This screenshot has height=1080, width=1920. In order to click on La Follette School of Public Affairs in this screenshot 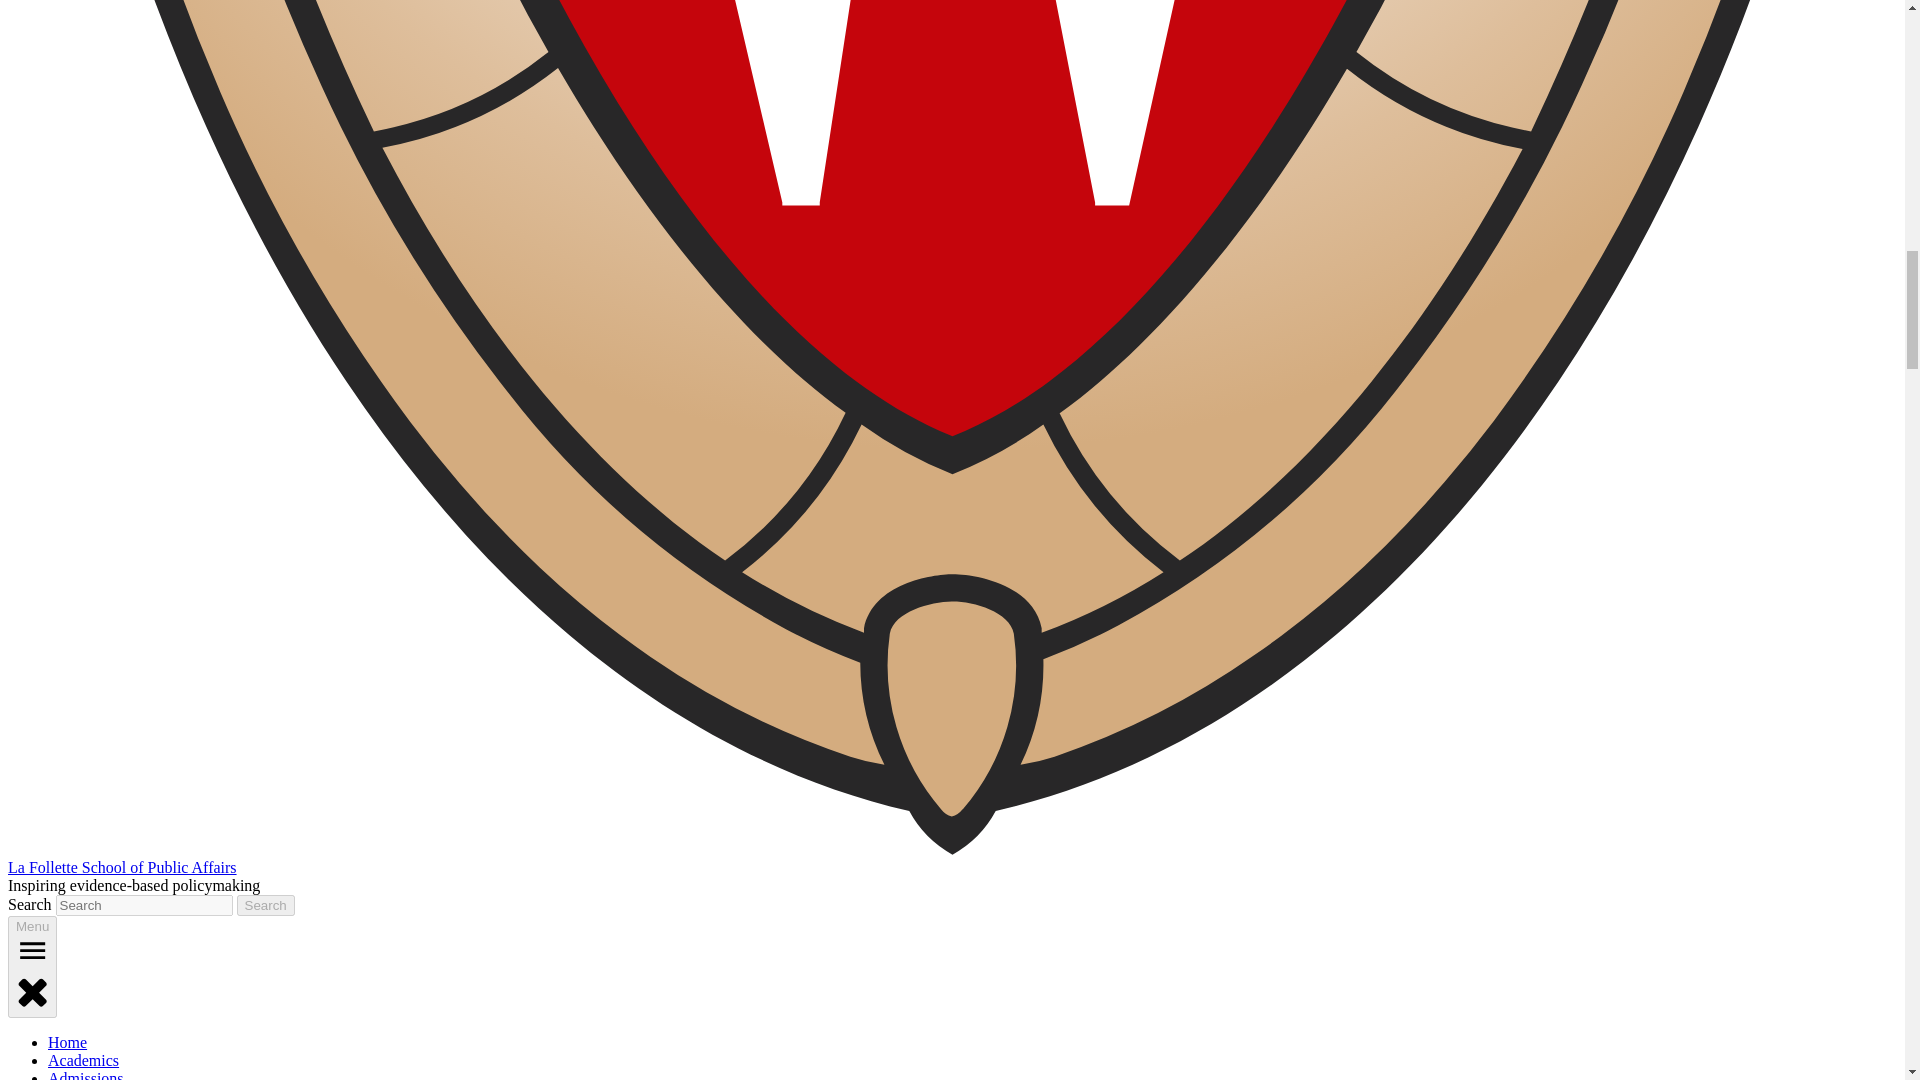, I will do `click(122, 866)`.